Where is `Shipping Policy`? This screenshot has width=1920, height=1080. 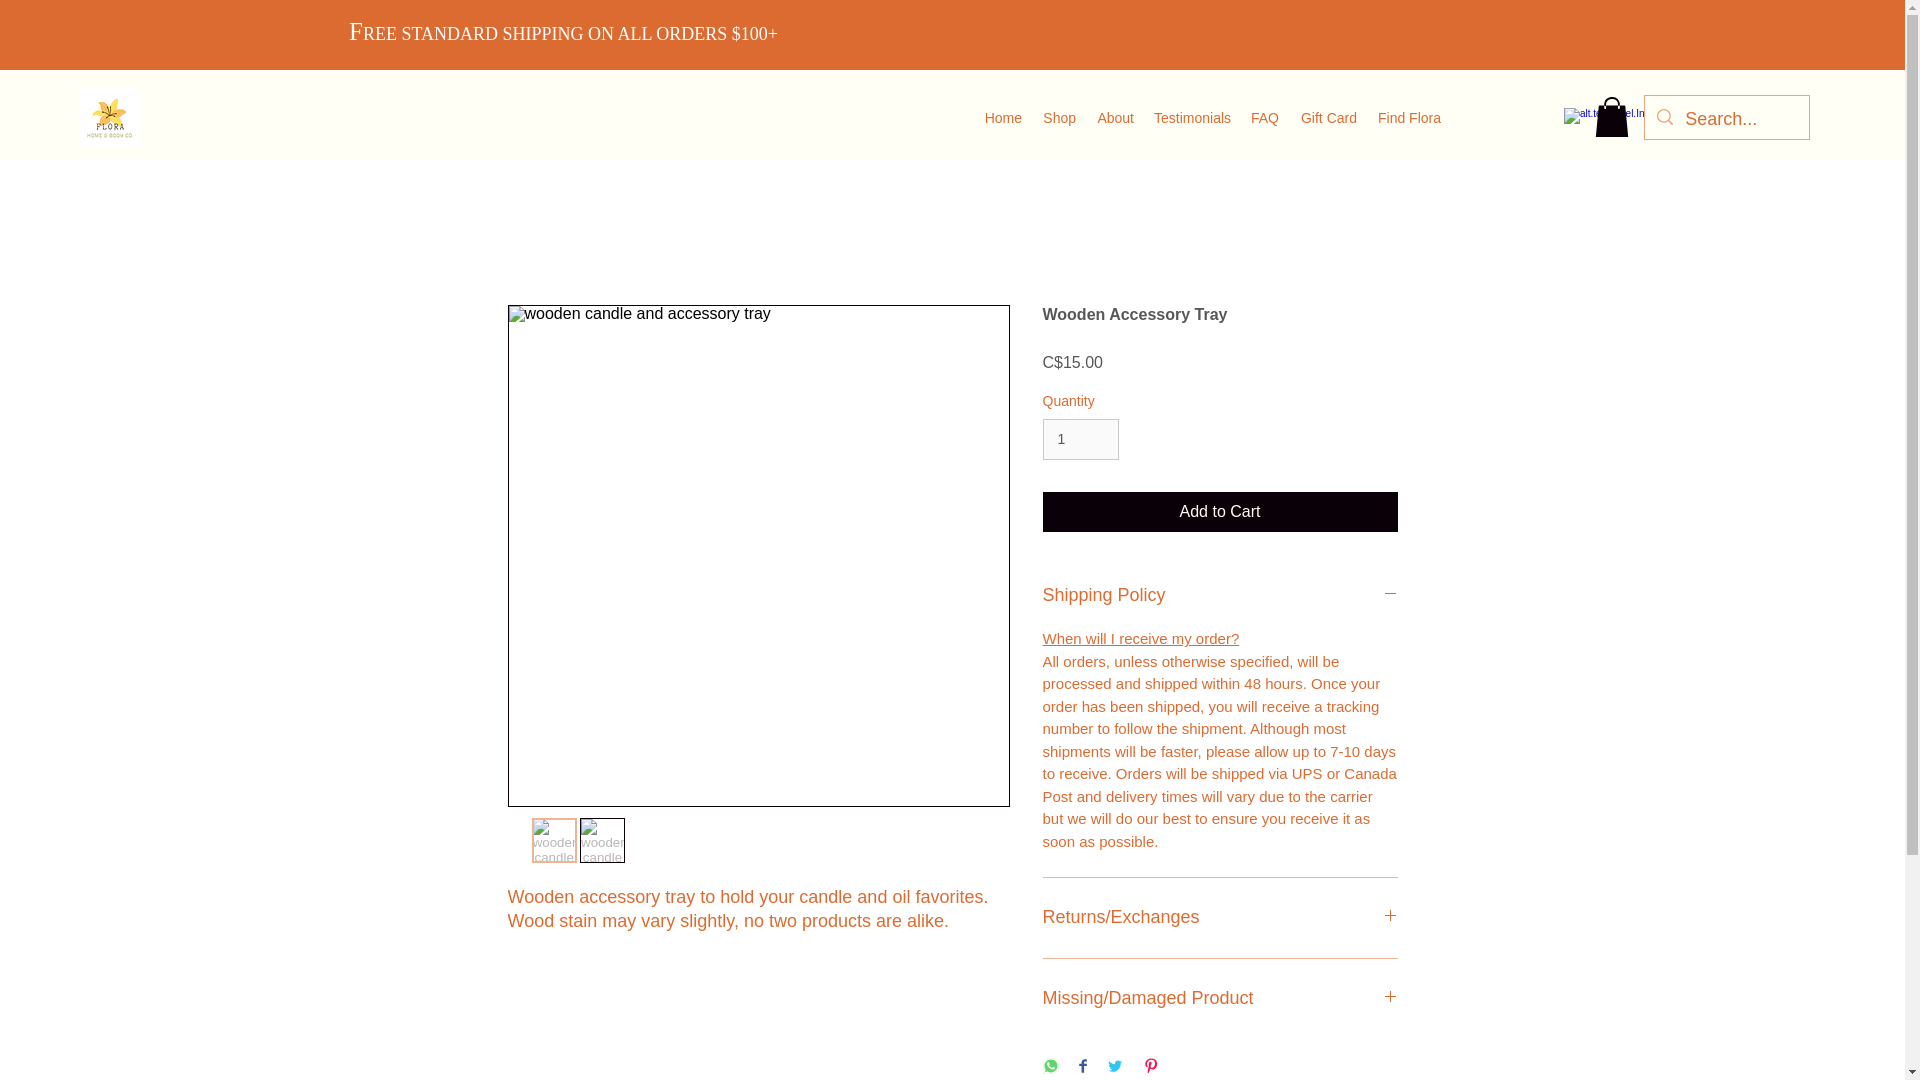
Shipping Policy is located at coordinates (1220, 596).